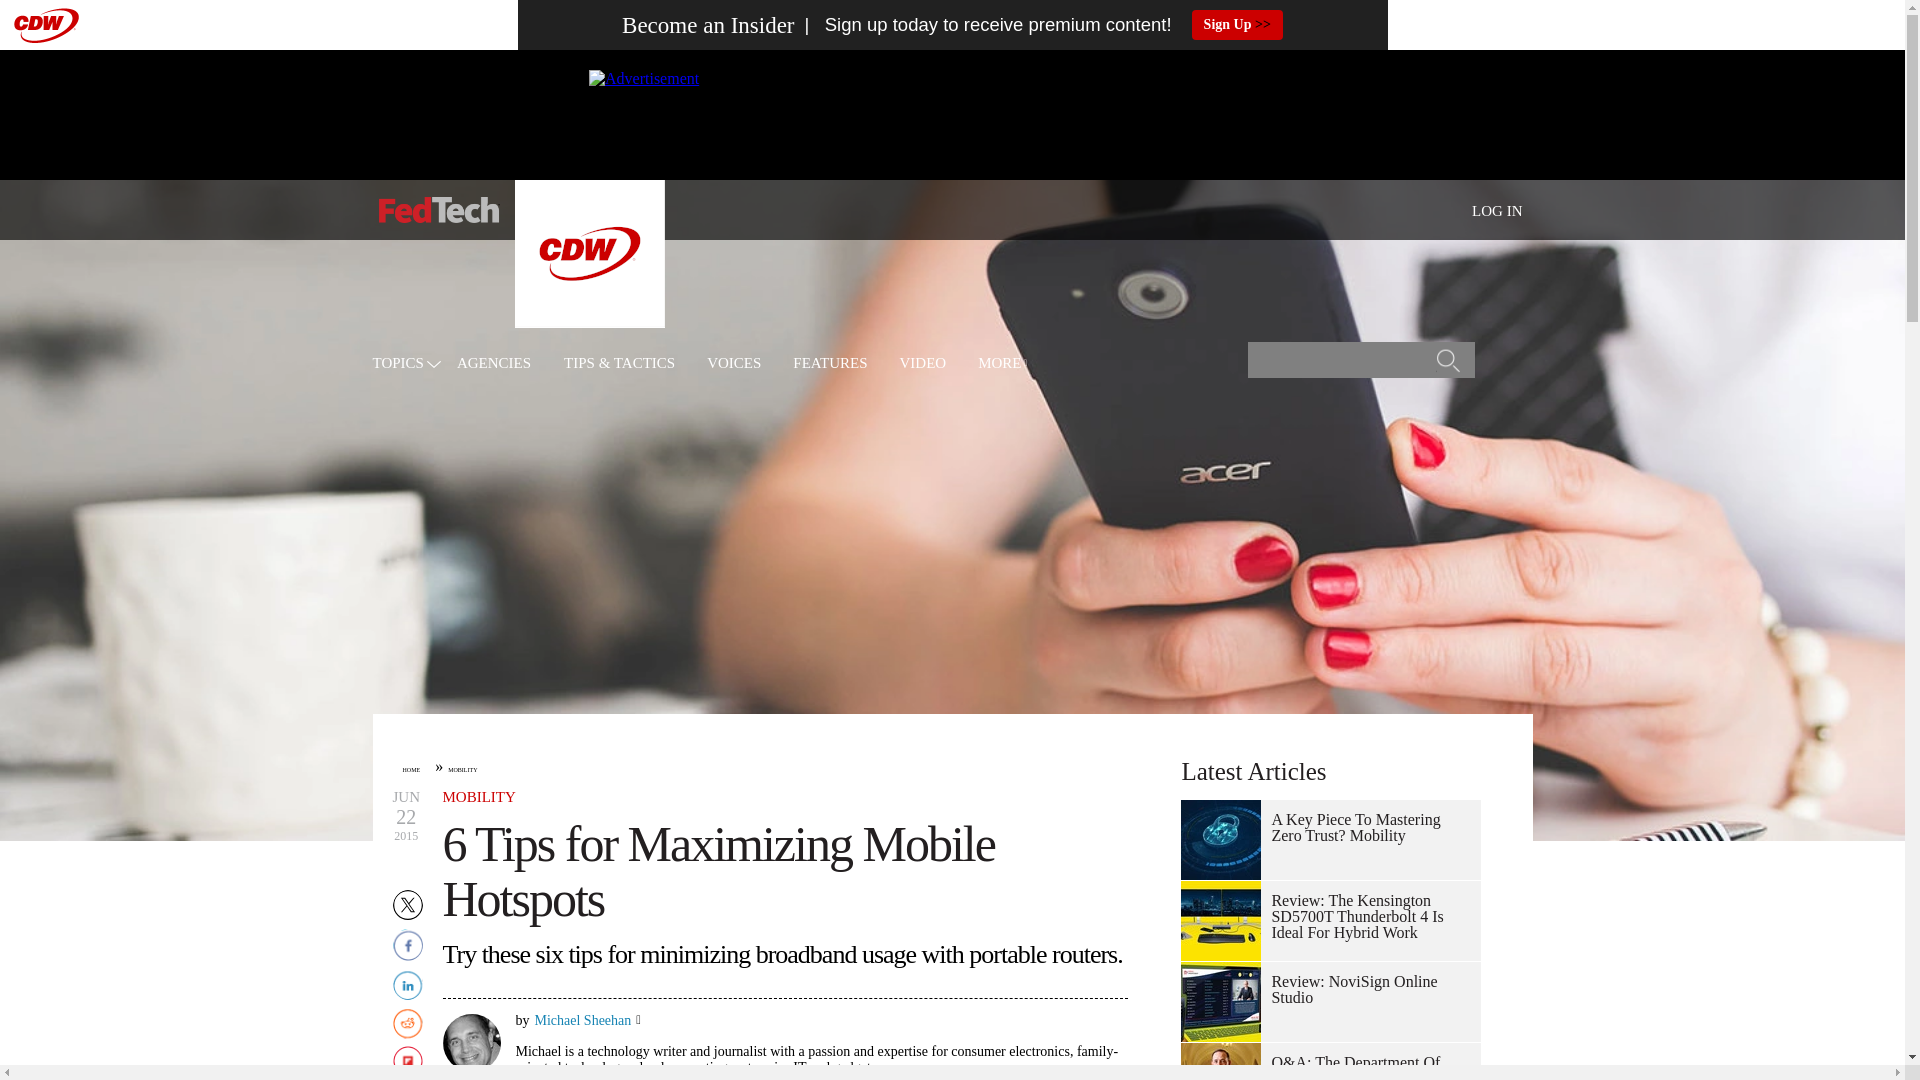 The height and width of the screenshot is (1080, 1920). What do you see at coordinates (982, 25) in the screenshot?
I see `Sign up today to receive premium content!` at bounding box center [982, 25].